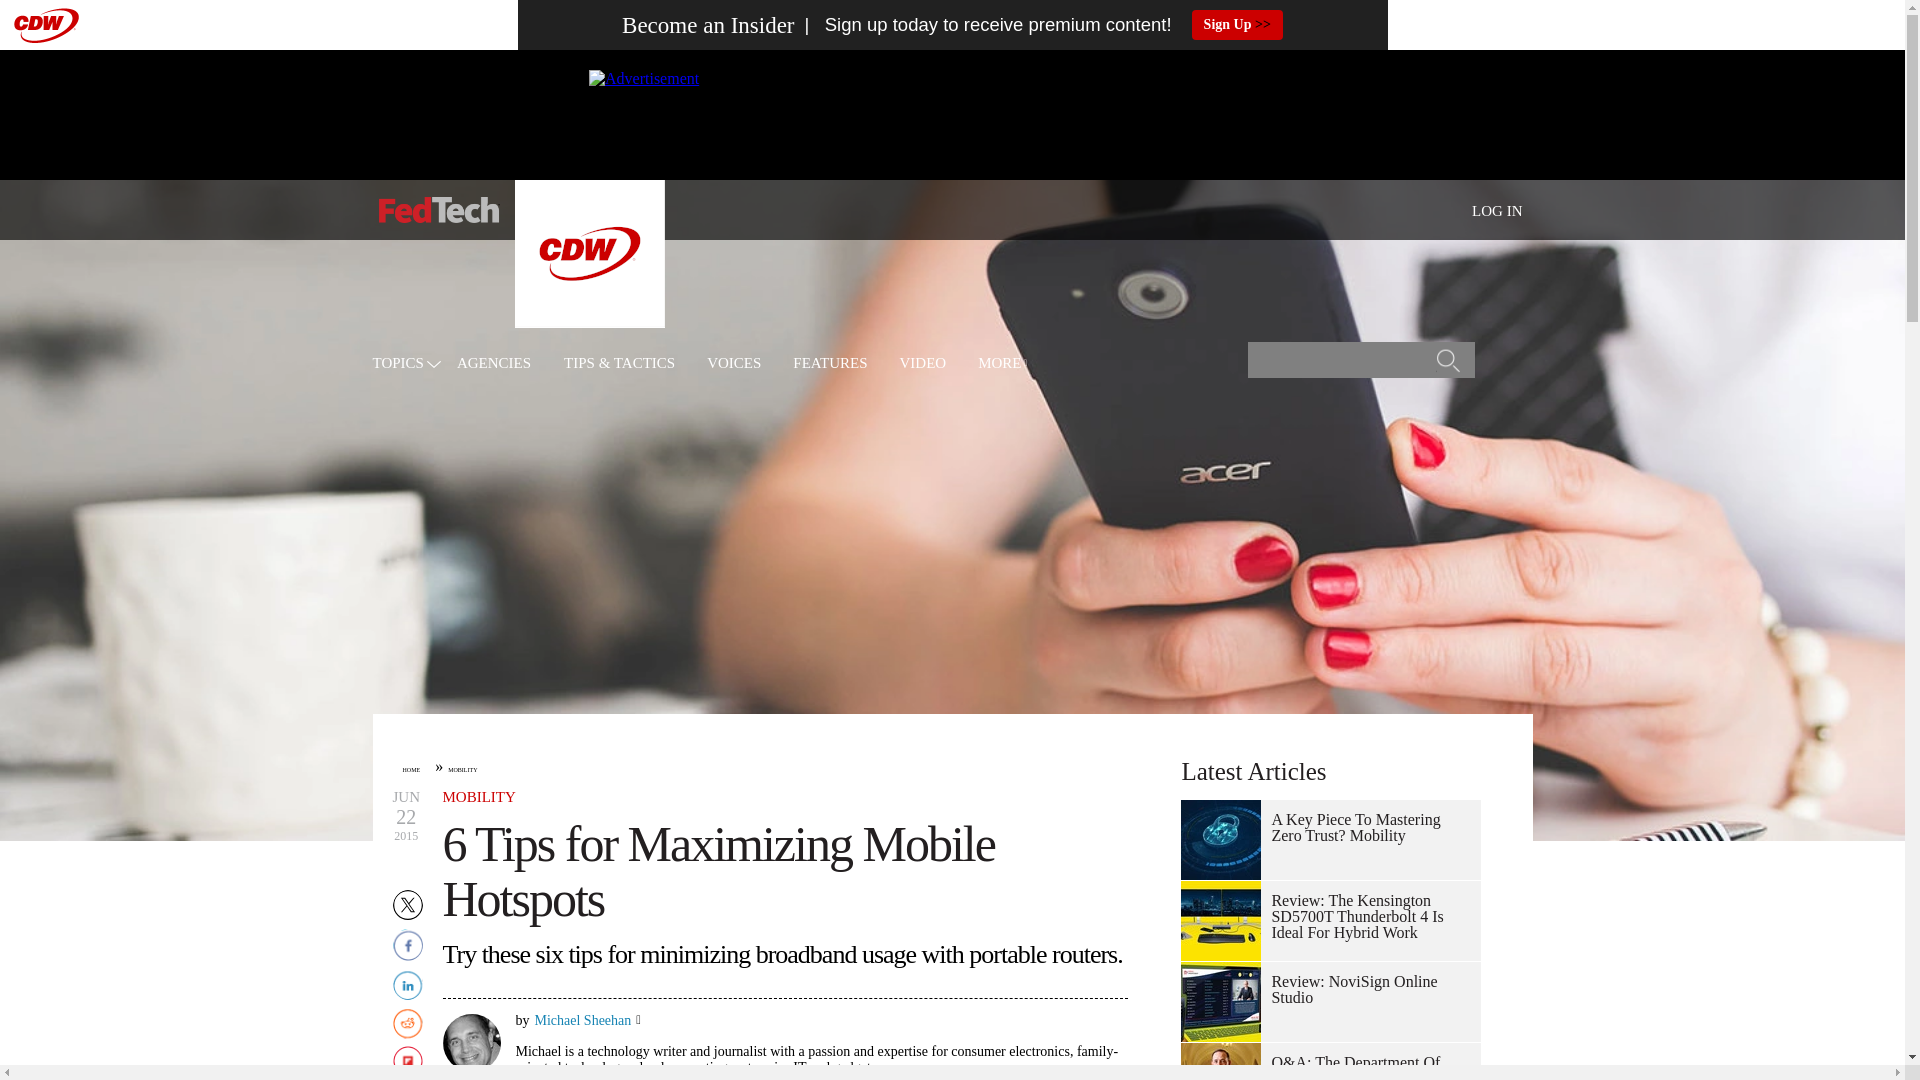 The height and width of the screenshot is (1080, 1920). What do you see at coordinates (982, 25) in the screenshot?
I see `Sign up today to receive premium content!` at bounding box center [982, 25].